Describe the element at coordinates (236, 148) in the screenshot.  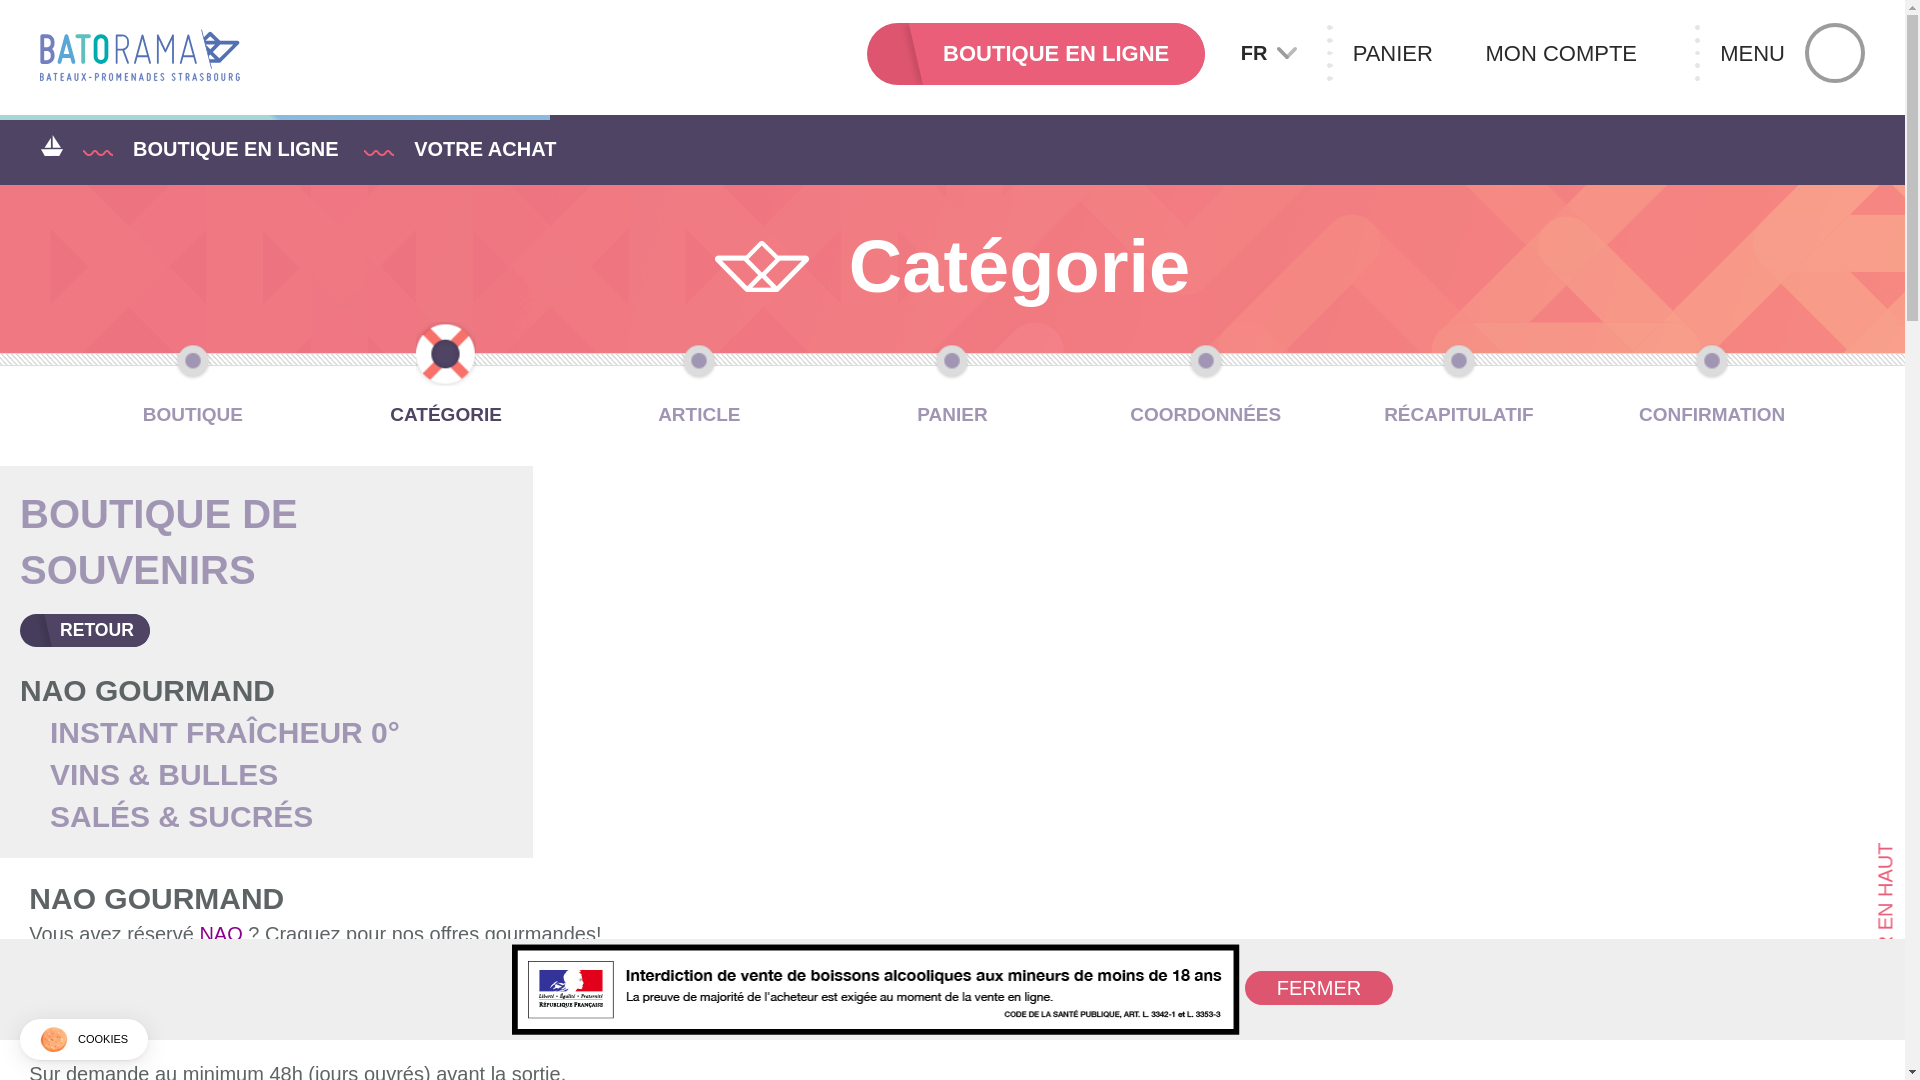
I see `BOUTIQUE EN LIGNE` at that location.